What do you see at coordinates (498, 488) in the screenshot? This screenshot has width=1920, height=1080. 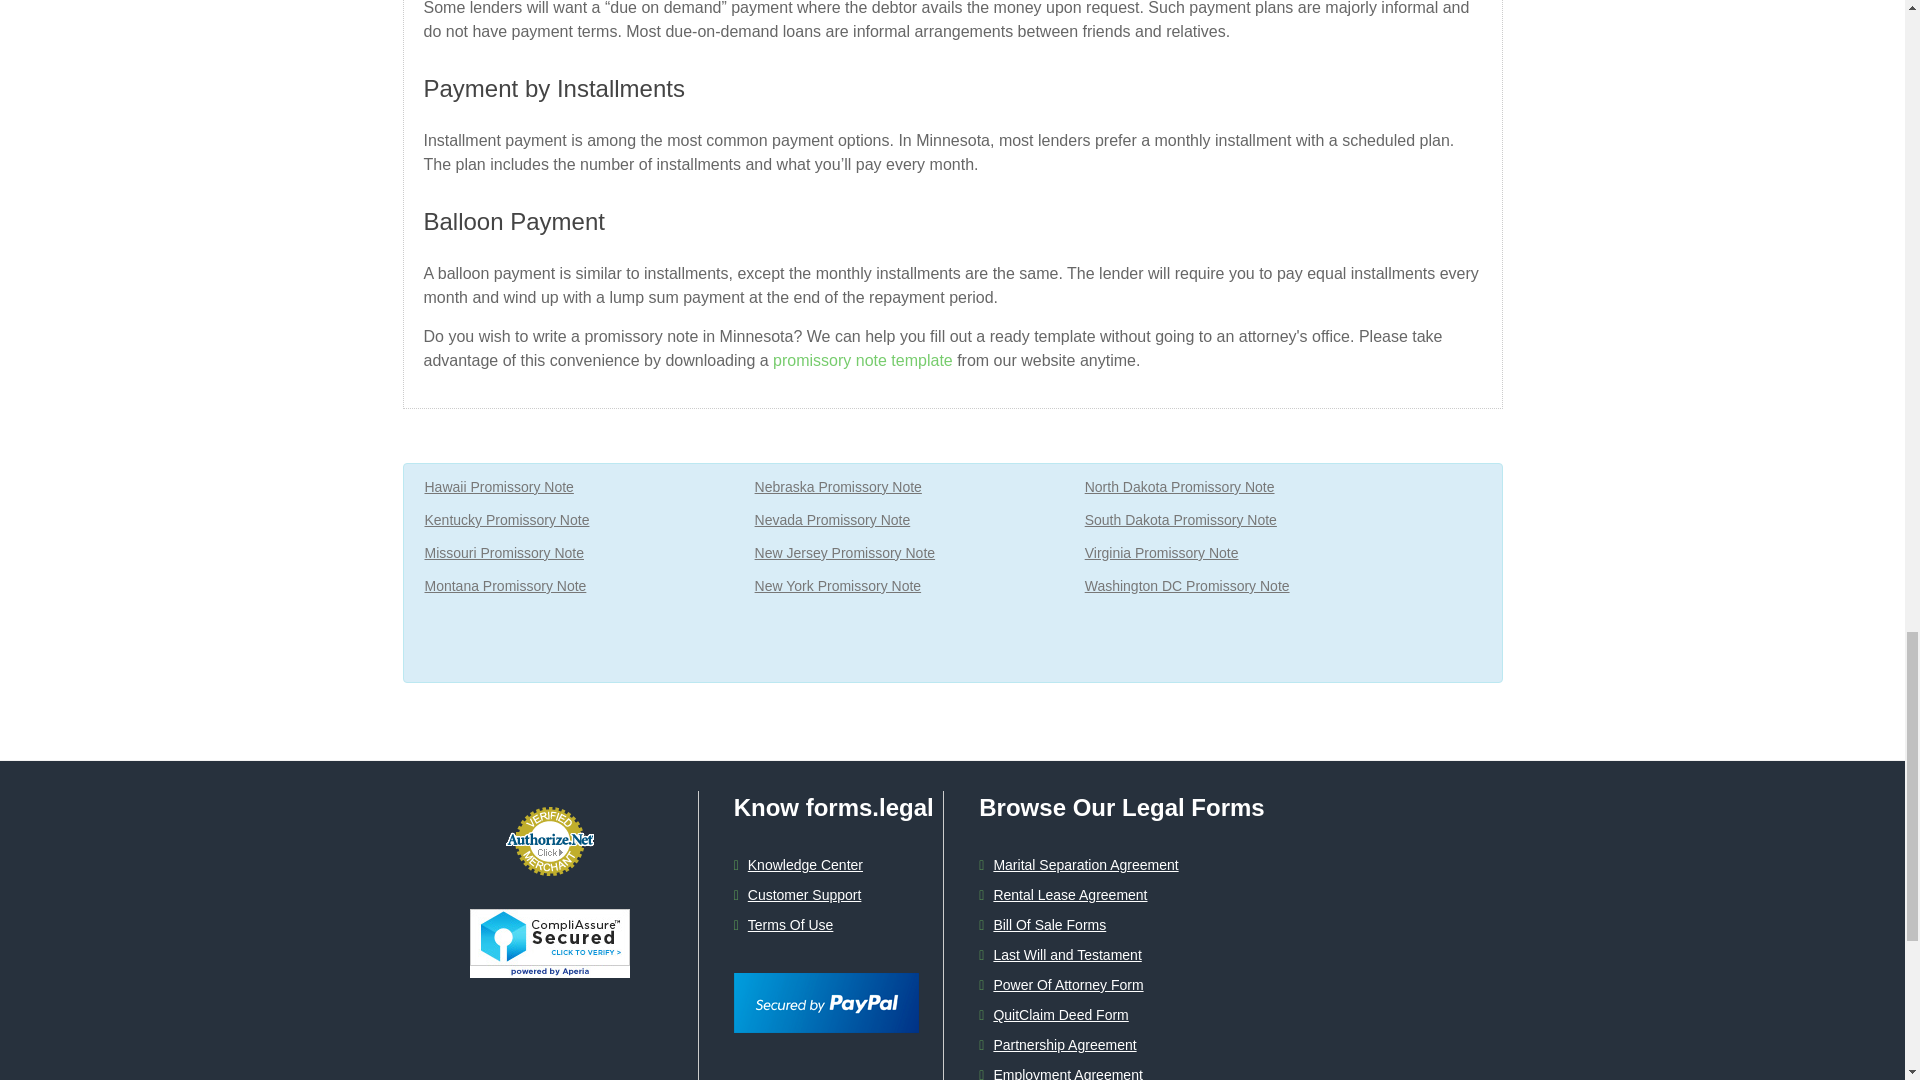 I see `Hawaii Promissory Note` at bounding box center [498, 488].